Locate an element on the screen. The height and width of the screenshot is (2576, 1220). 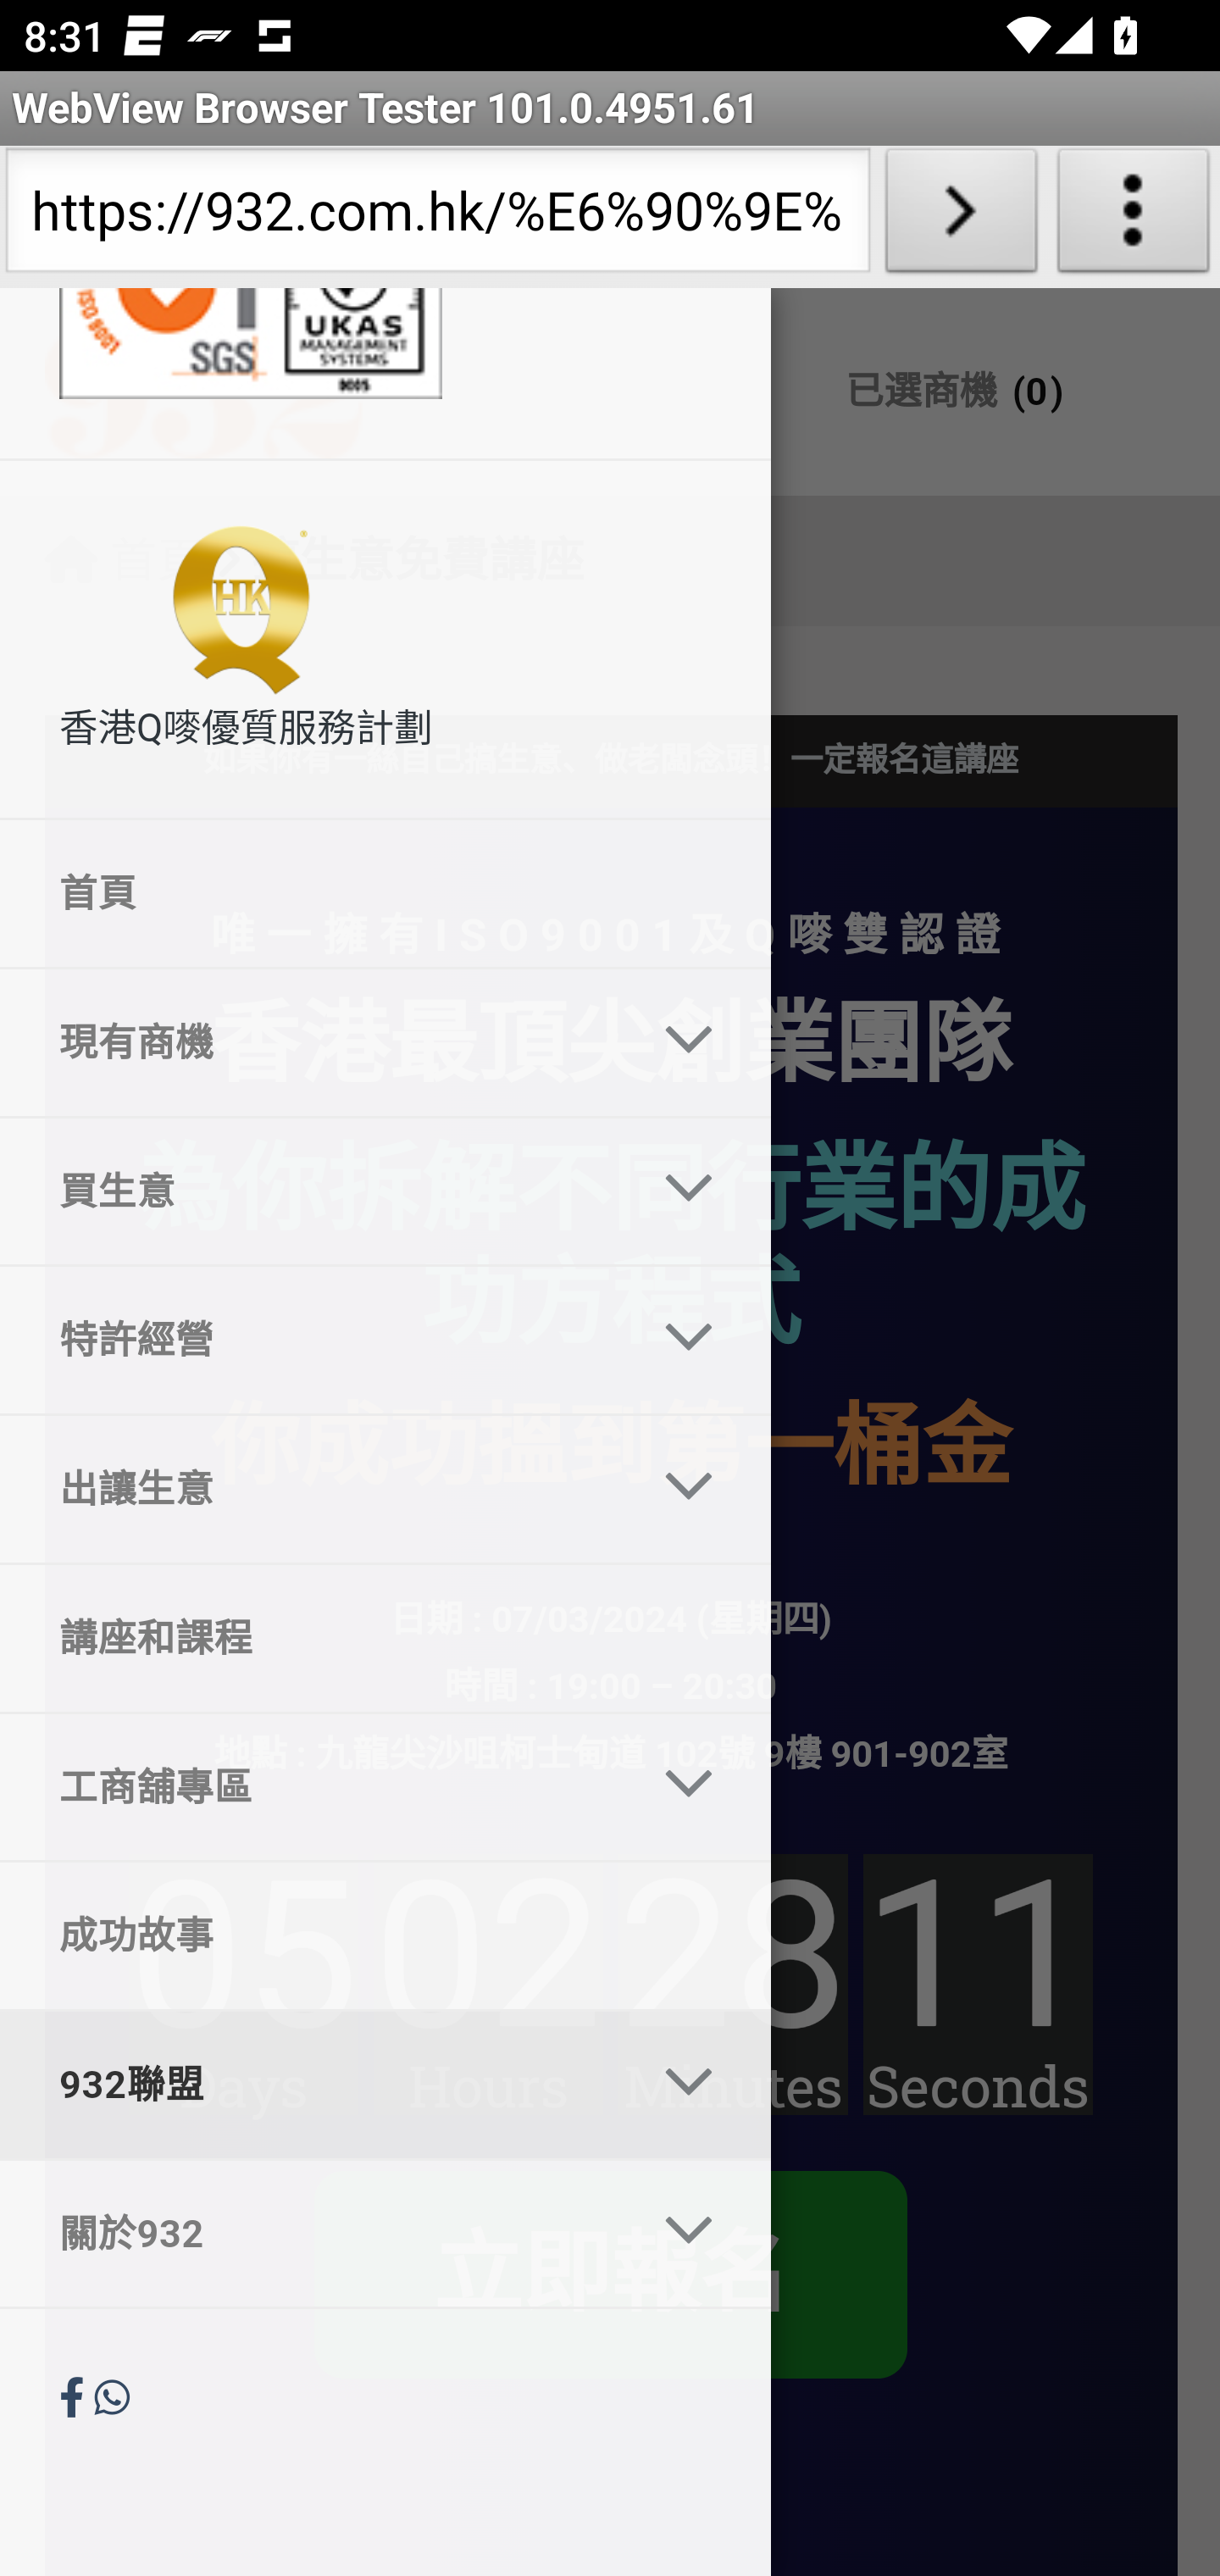
買生意 is located at coordinates (312, 1192).